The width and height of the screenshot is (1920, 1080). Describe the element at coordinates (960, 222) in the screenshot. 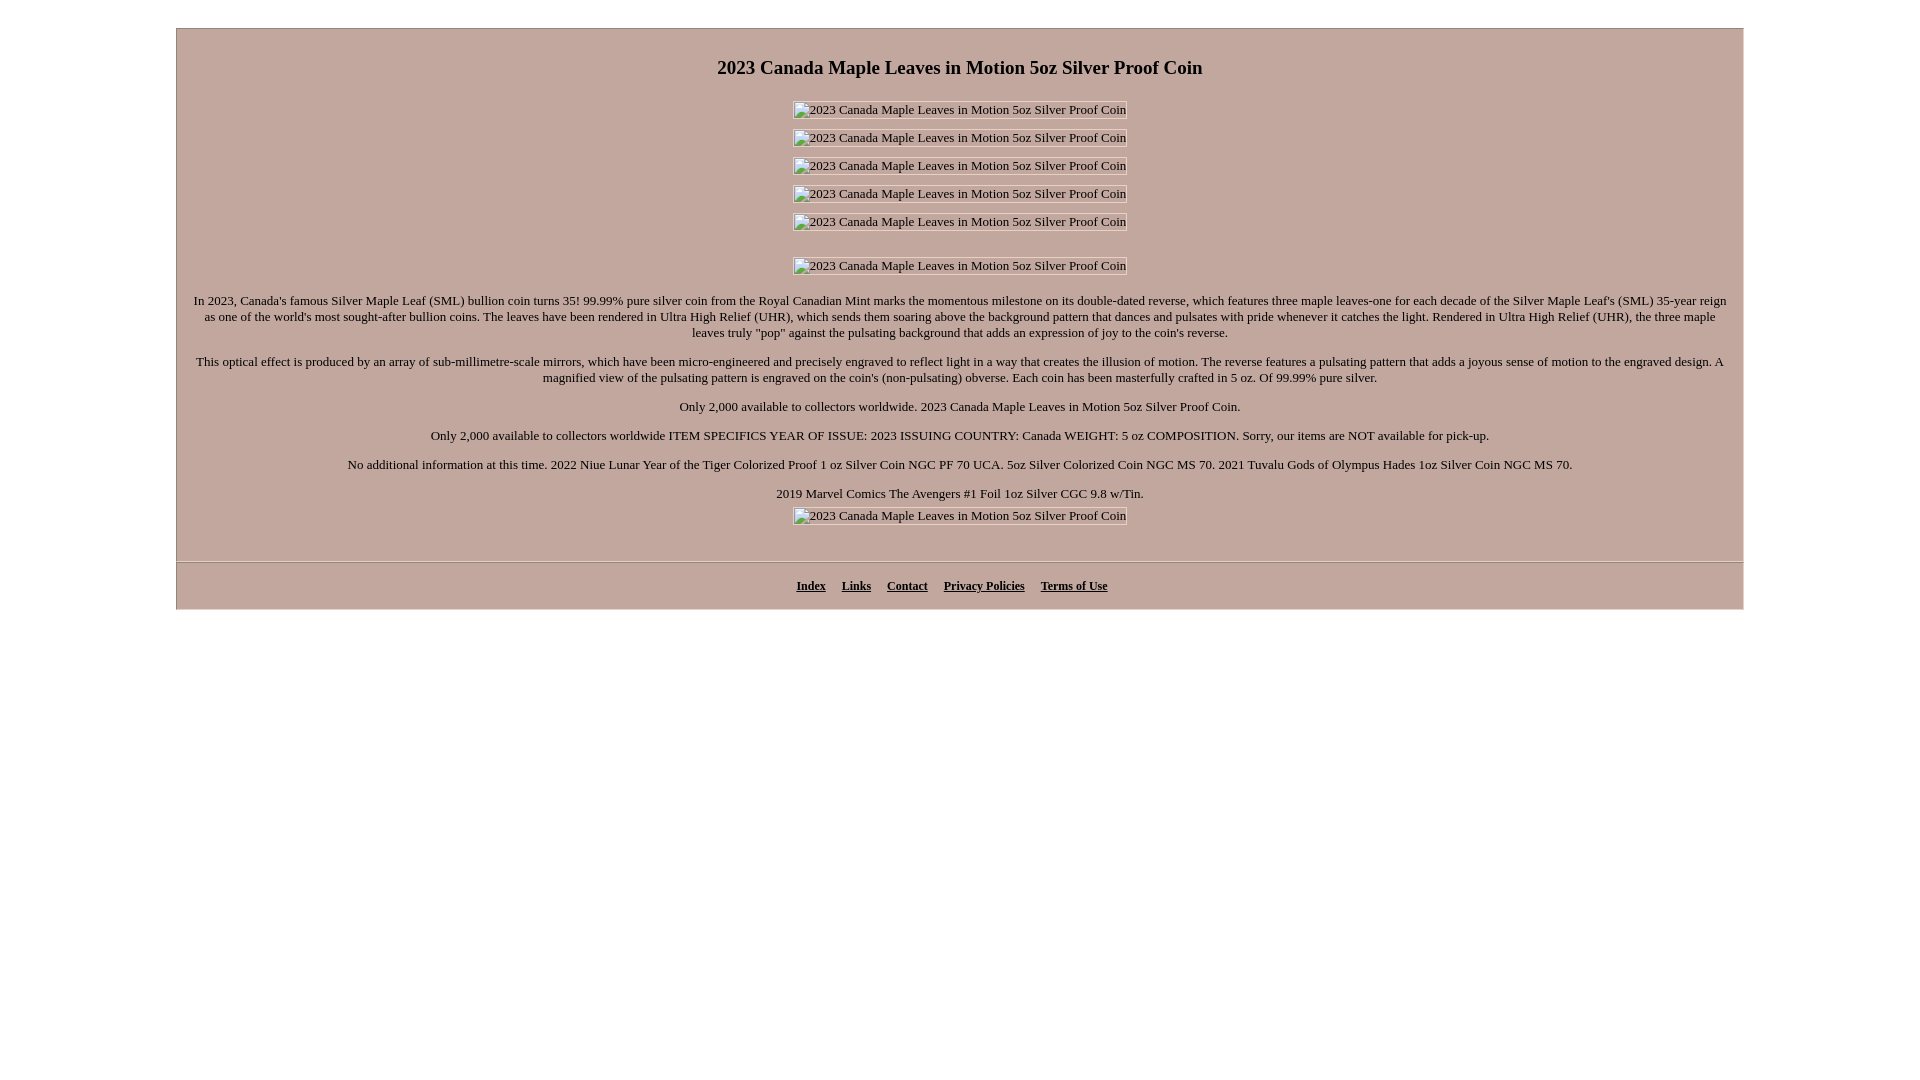

I see `2023 Canada Maple Leaves in Motion 5oz Silver Proof Coin` at that location.